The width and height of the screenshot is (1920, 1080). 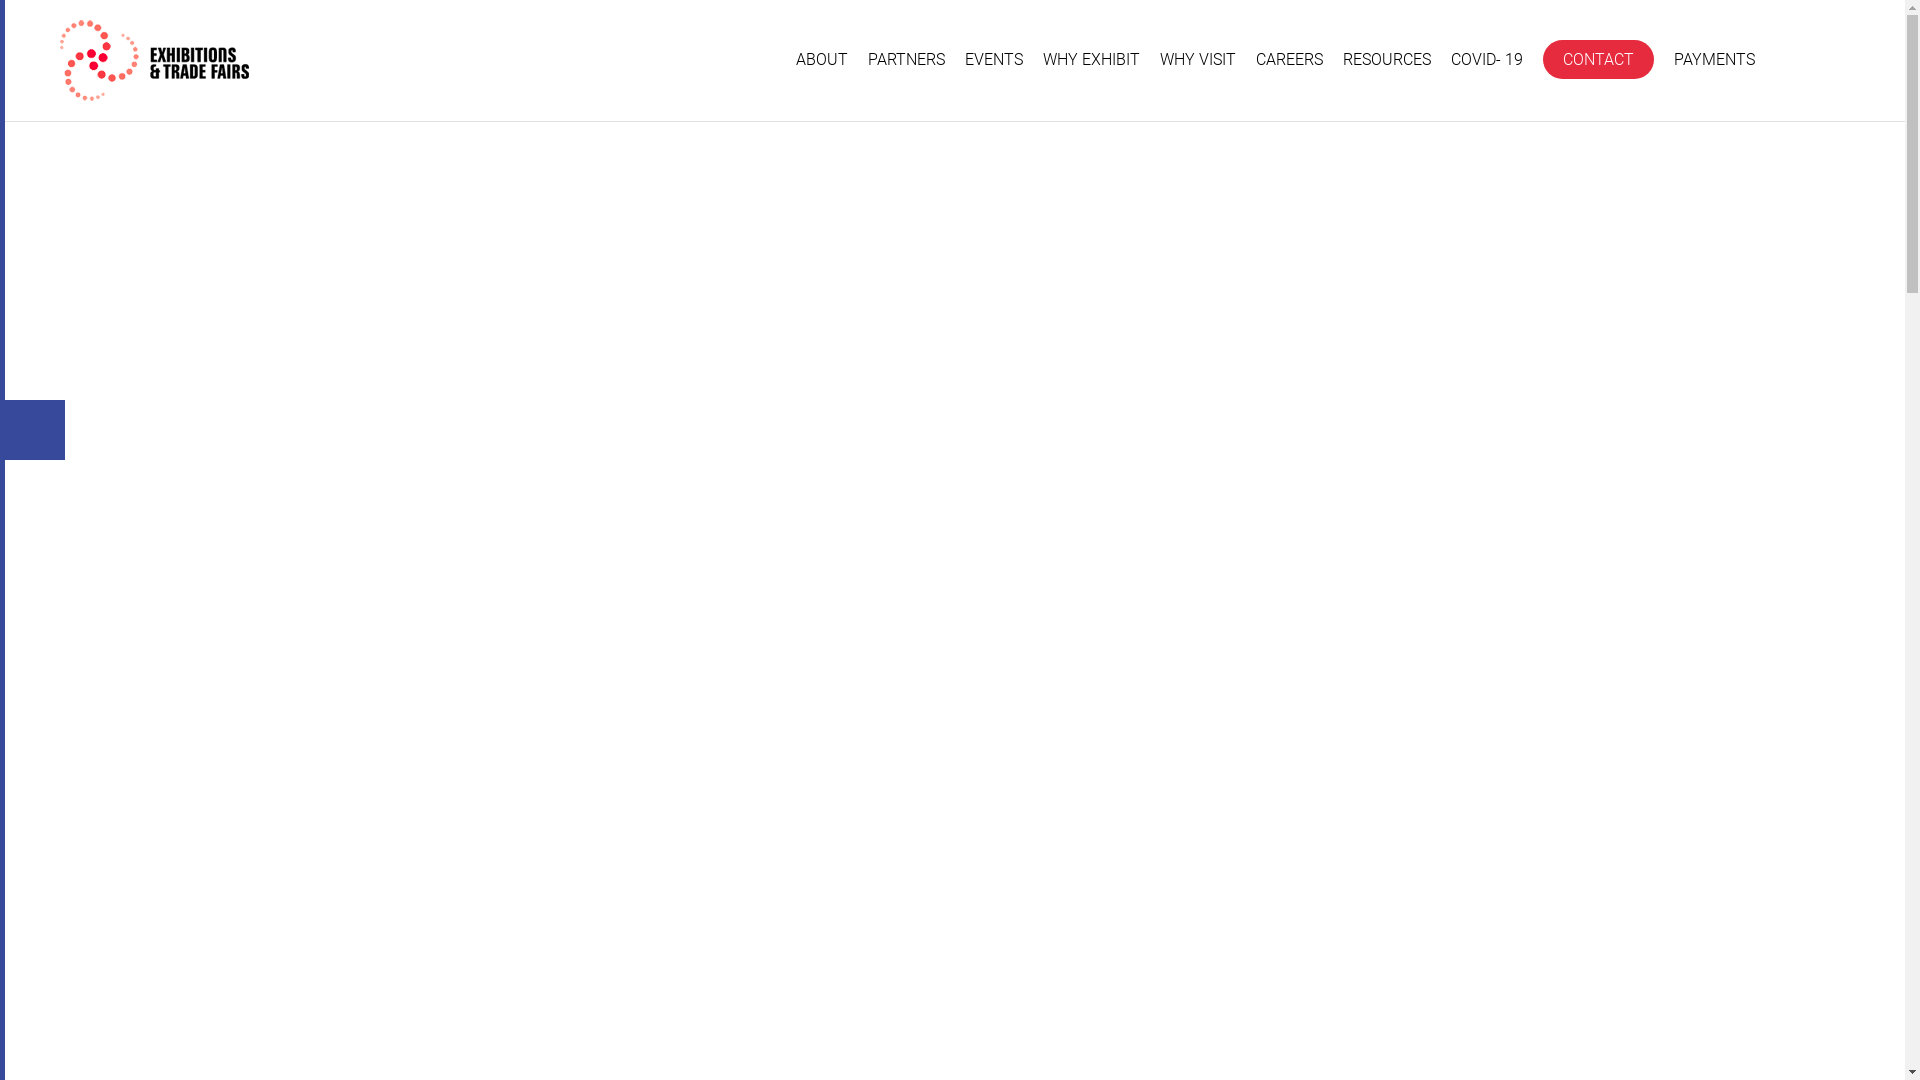 I want to click on PAYMENTS, so click(x=1714, y=60).